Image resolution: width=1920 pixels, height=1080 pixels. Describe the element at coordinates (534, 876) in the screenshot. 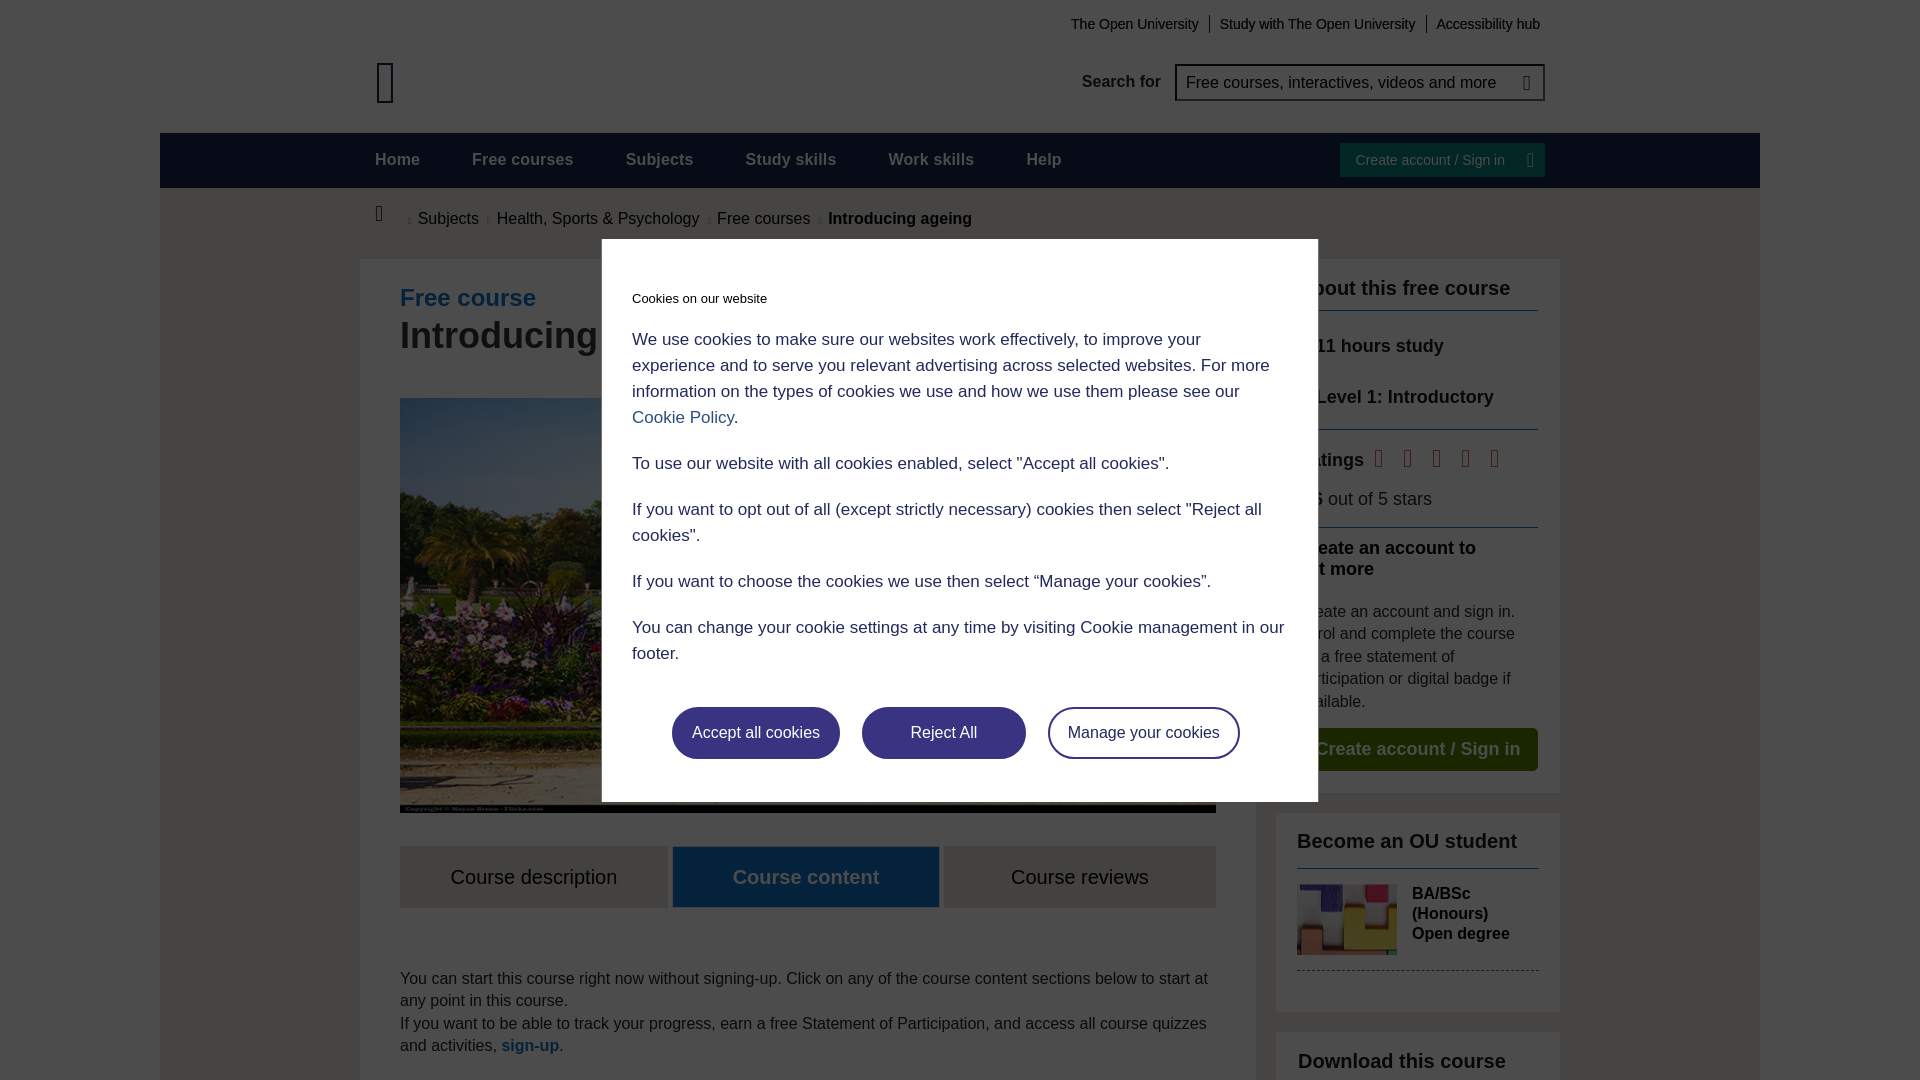

I see `Course description` at that location.